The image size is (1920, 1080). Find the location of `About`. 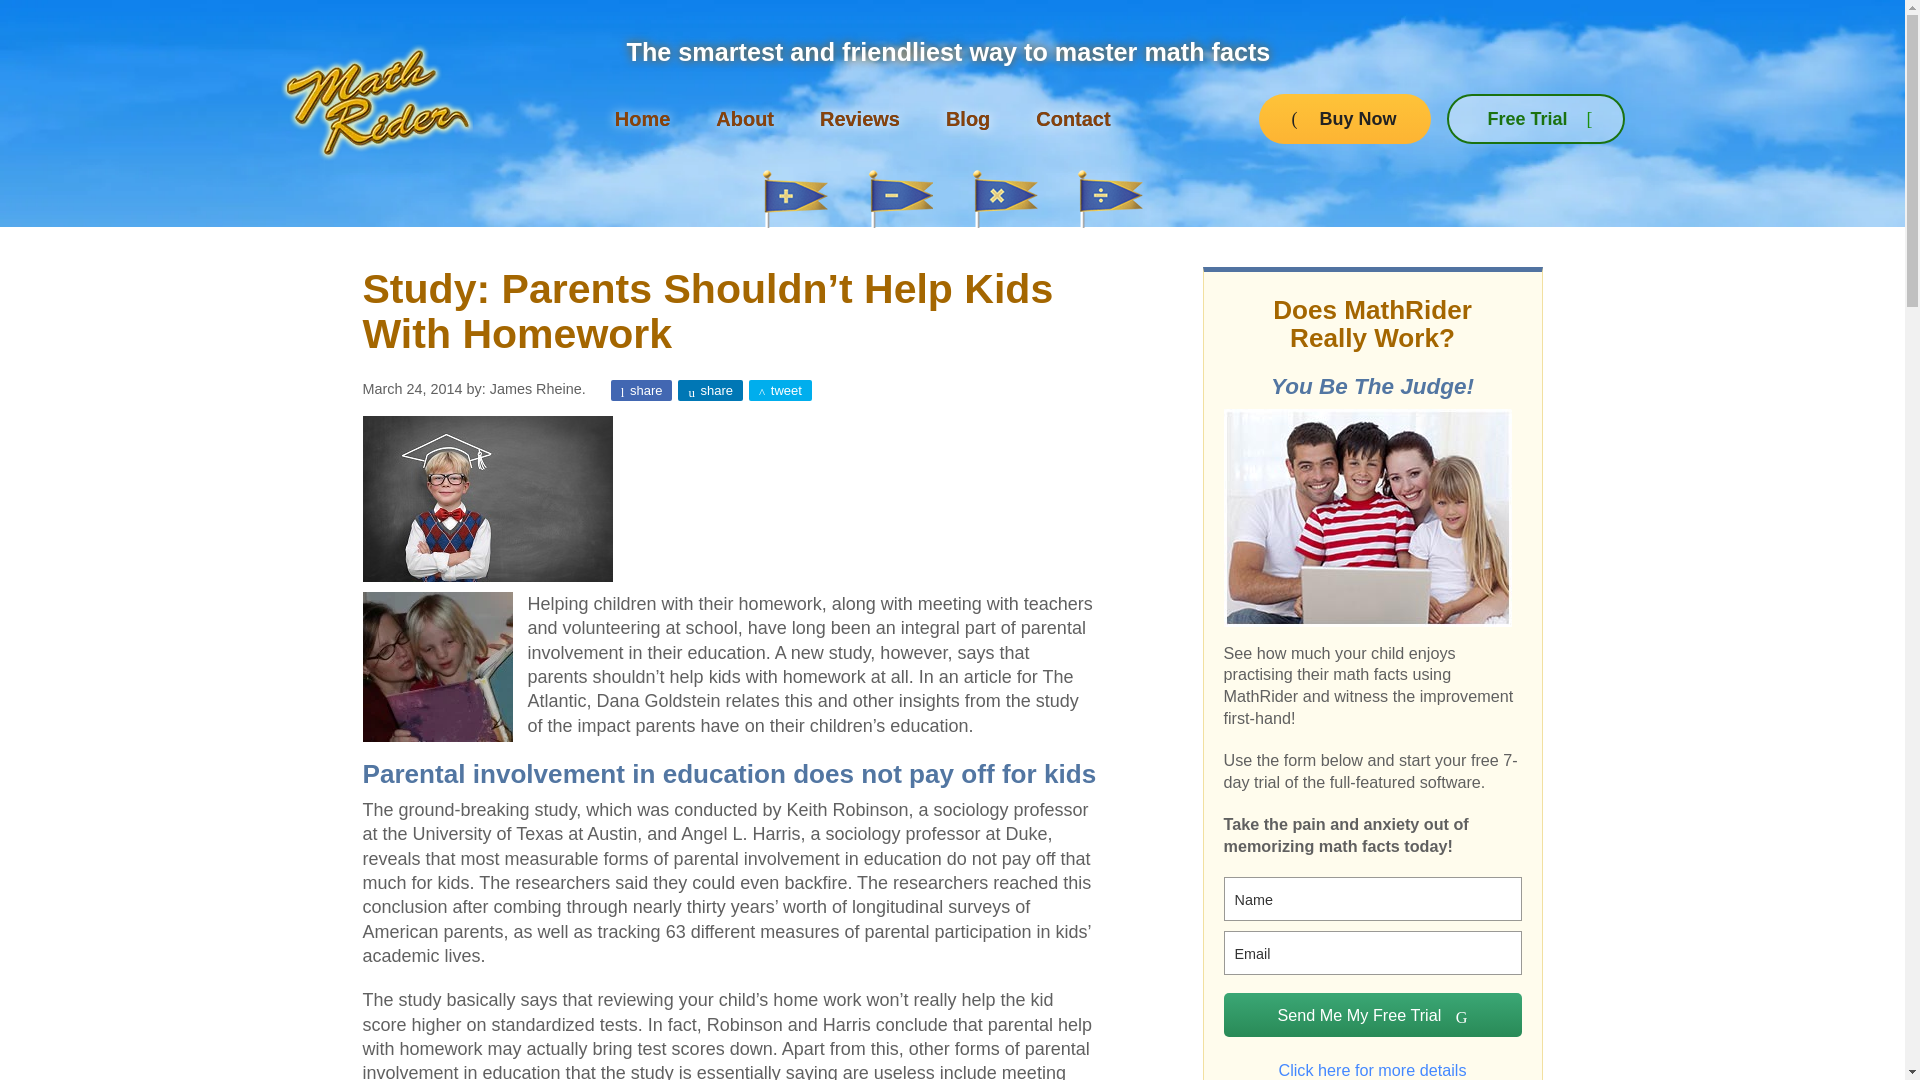

About is located at coordinates (744, 119).